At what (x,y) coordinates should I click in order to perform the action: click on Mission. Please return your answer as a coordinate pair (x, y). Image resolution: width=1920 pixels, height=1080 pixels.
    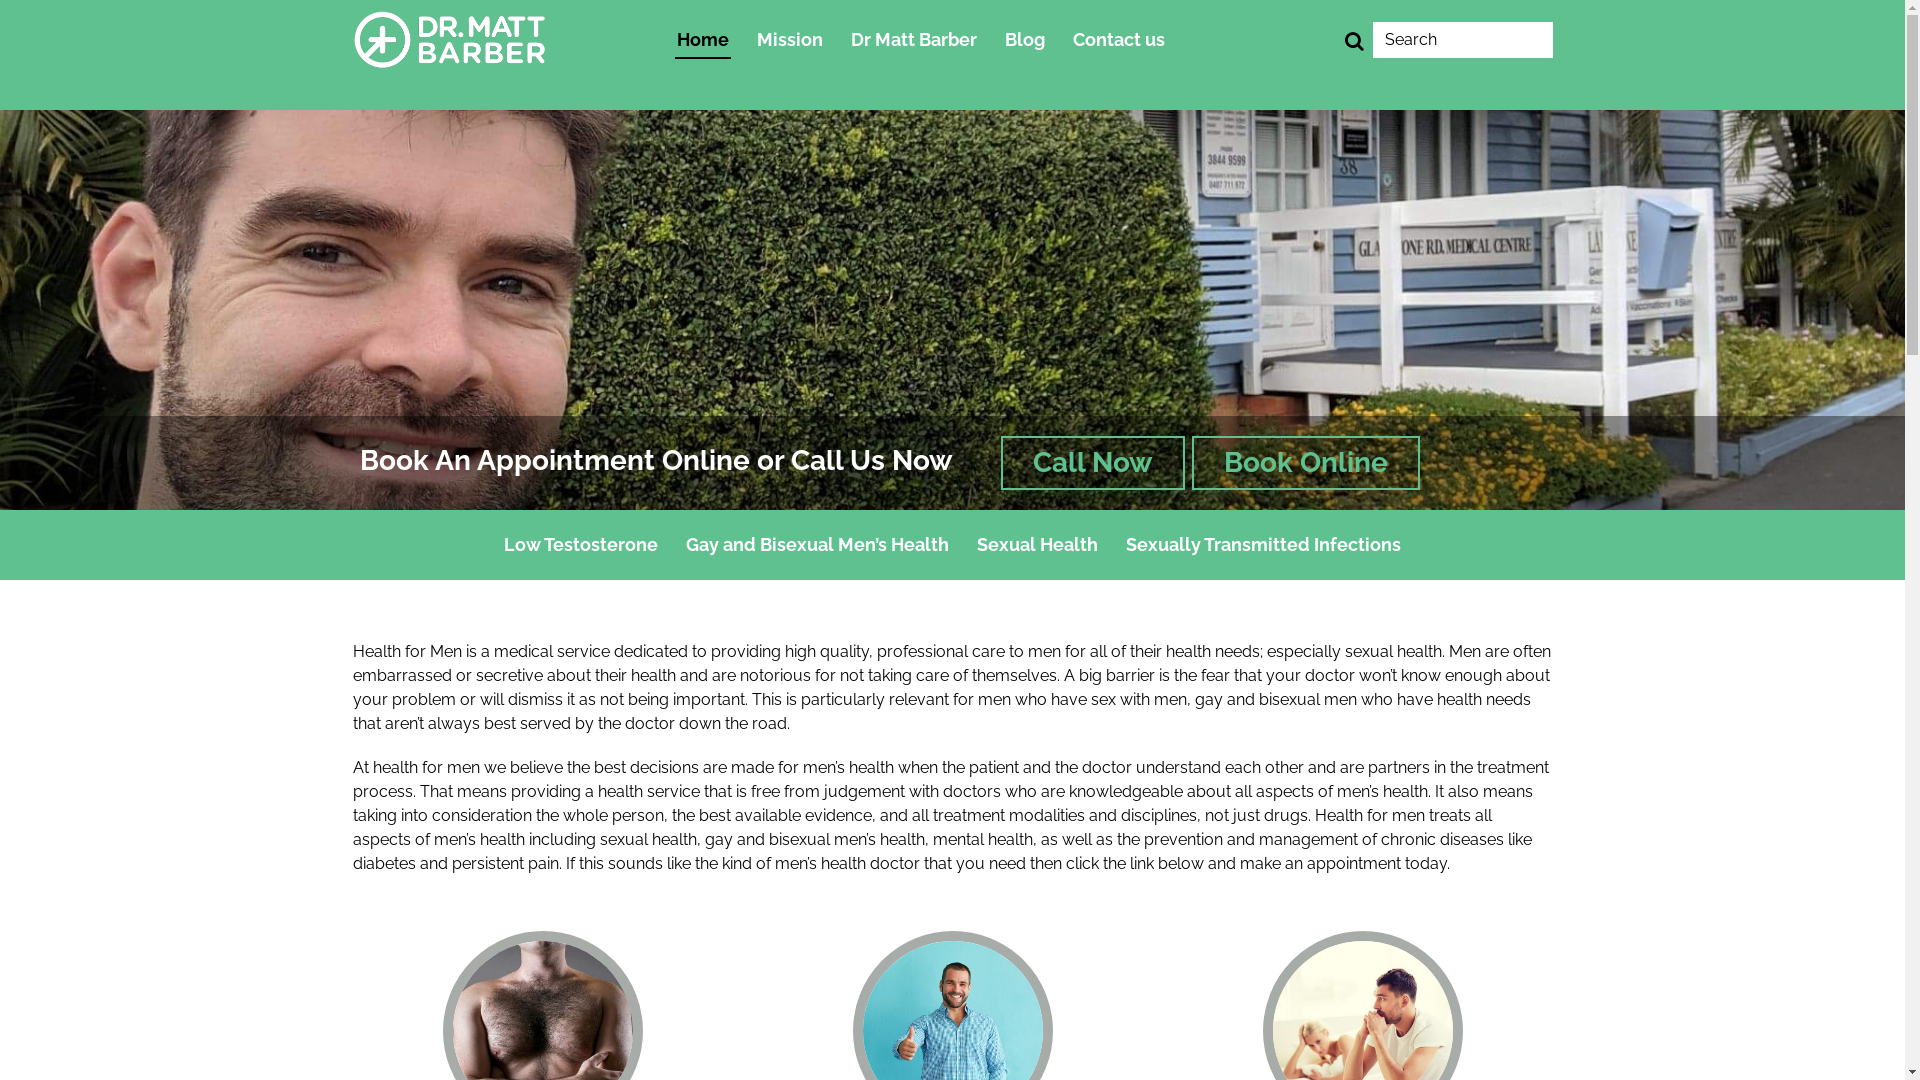
    Looking at the image, I should click on (790, 40).